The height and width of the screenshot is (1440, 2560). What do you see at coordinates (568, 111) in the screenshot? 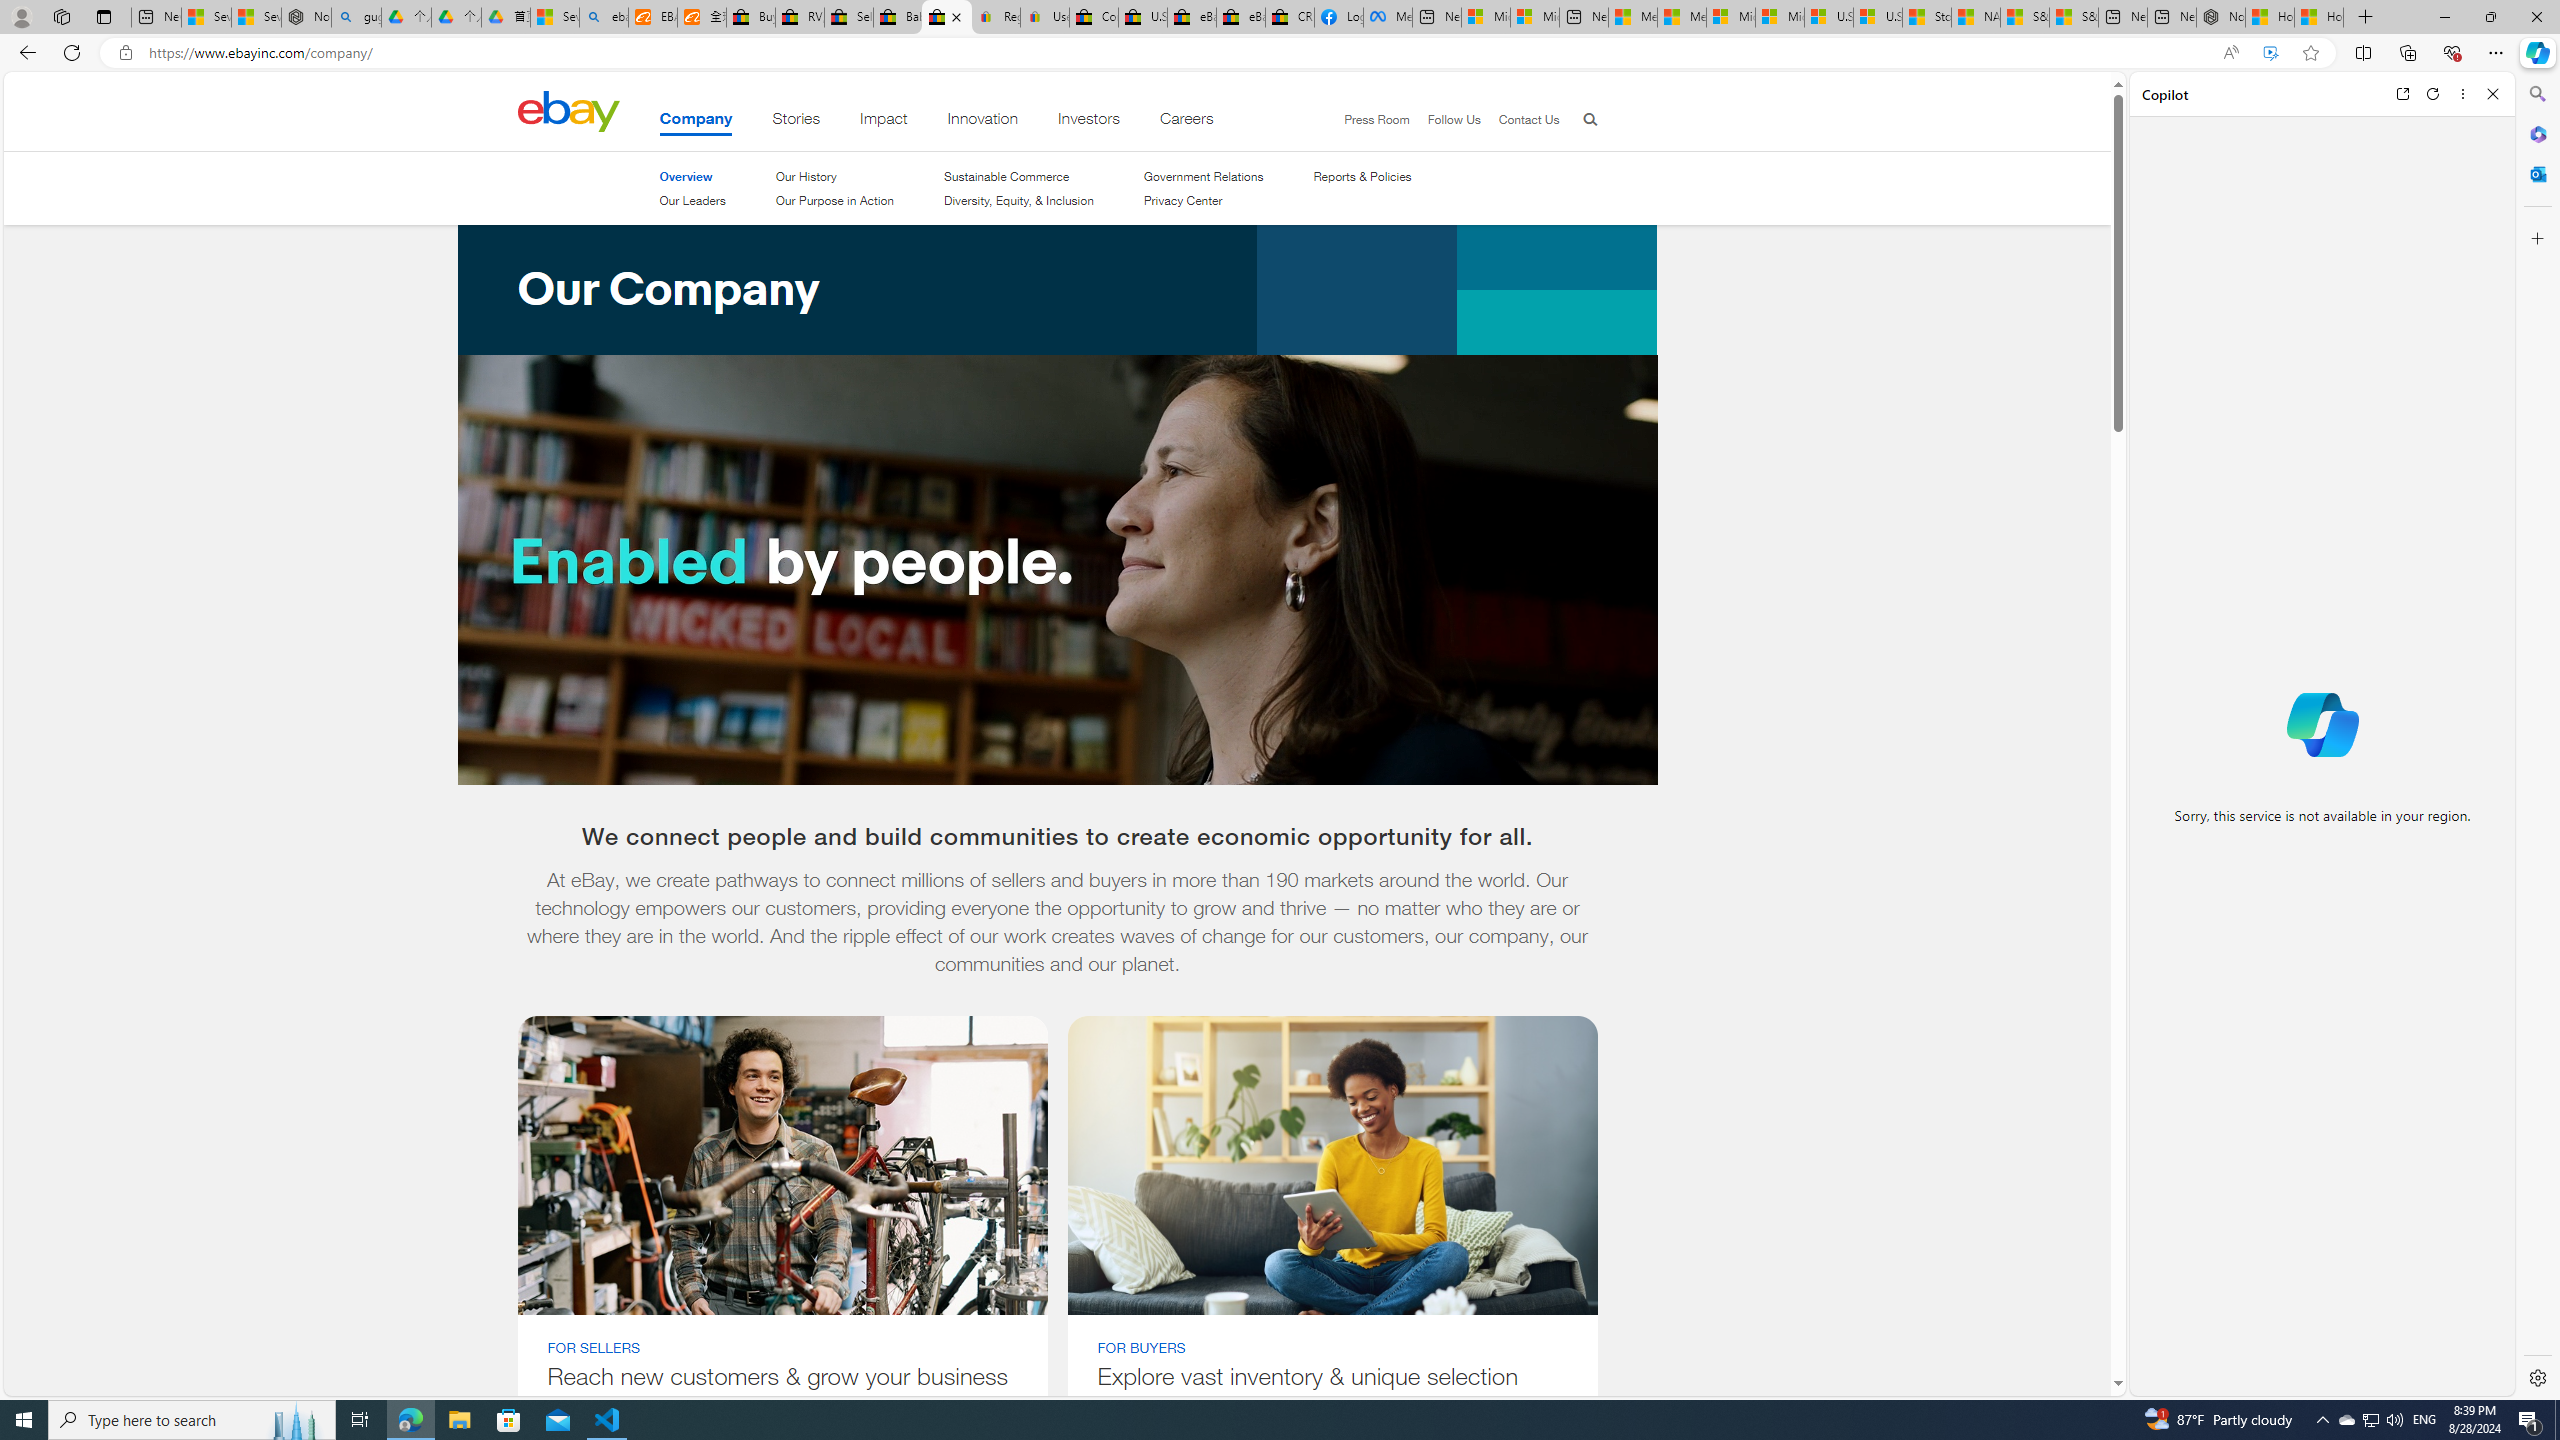
I see `Home` at bounding box center [568, 111].